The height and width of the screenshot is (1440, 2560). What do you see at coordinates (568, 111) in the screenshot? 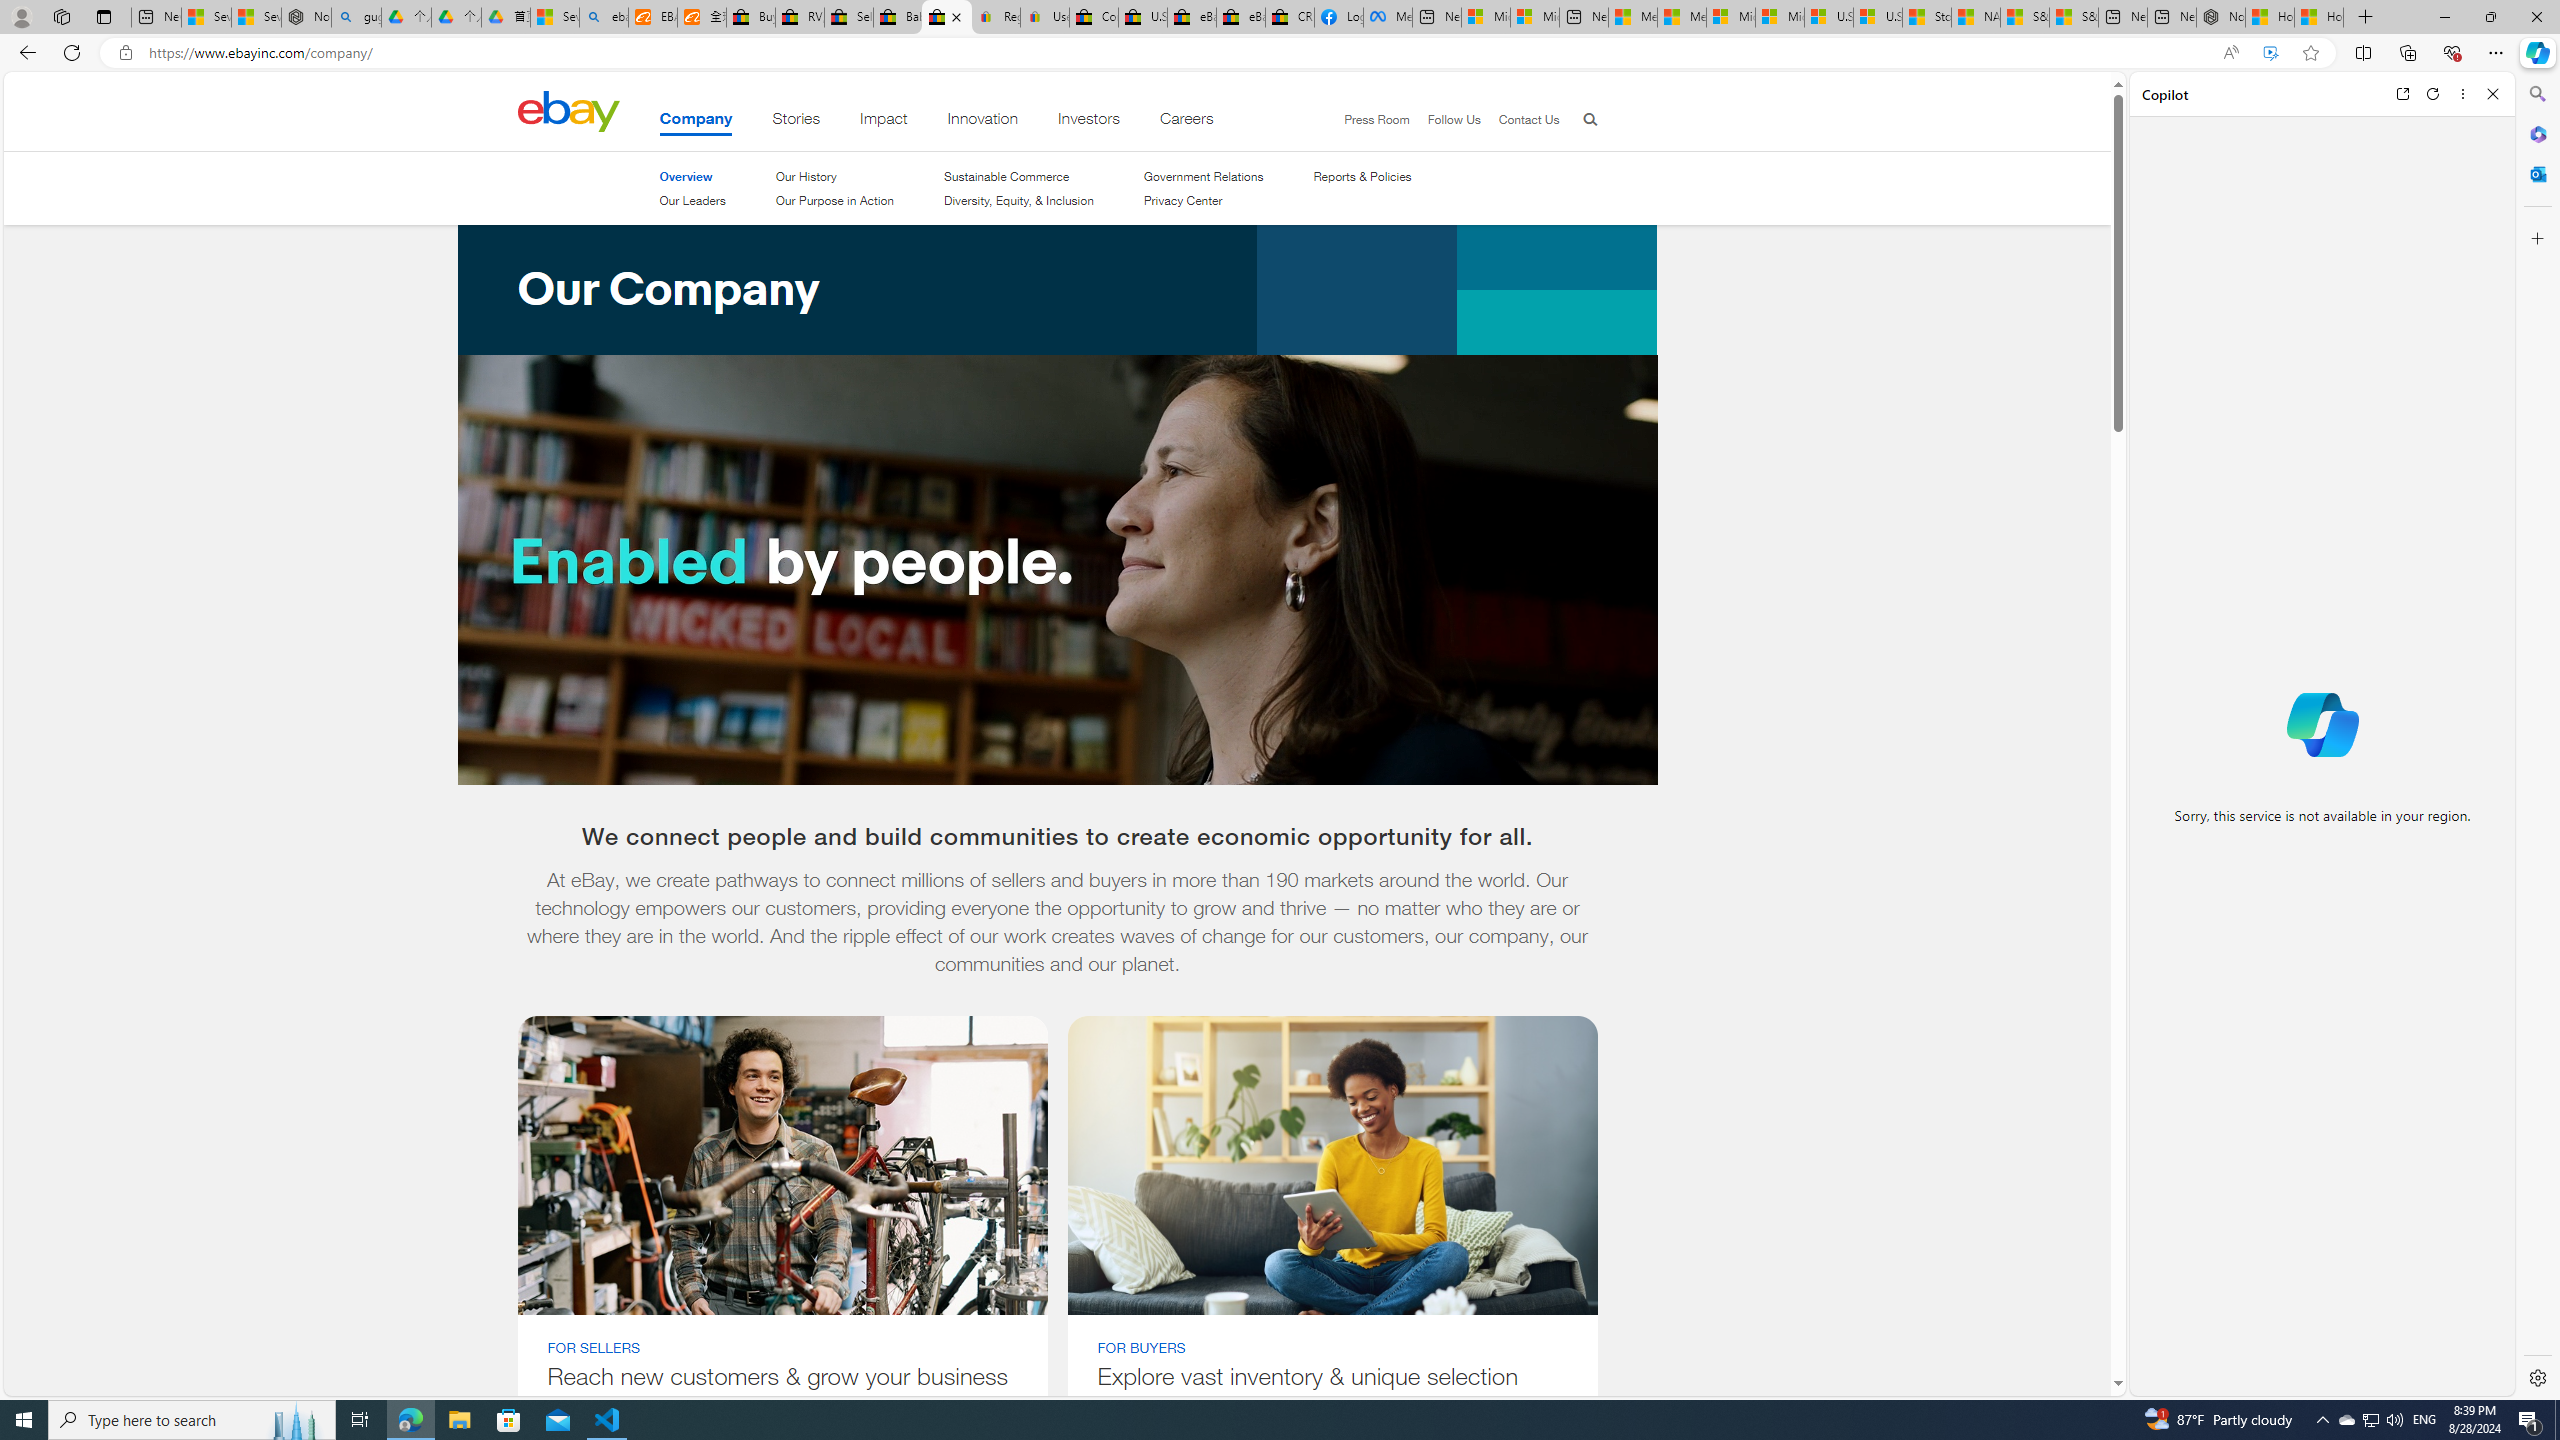
I see `Home` at bounding box center [568, 111].